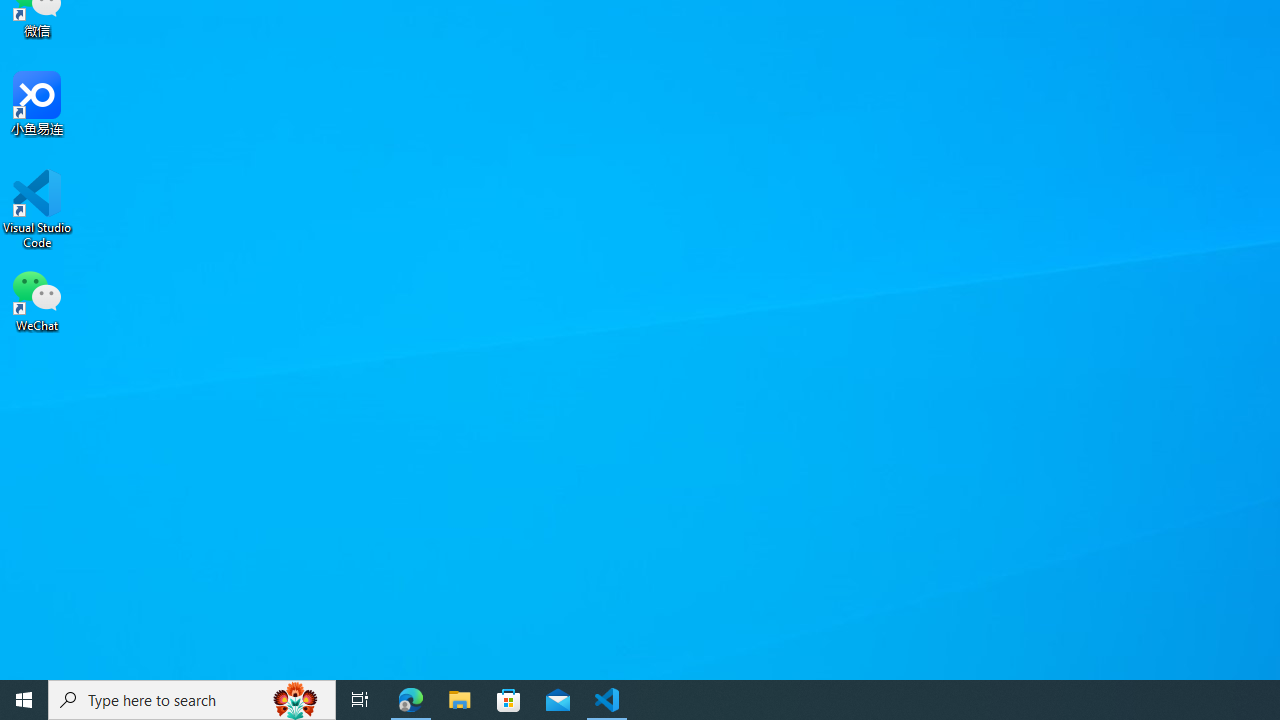  What do you see at coordinates (192, 700) in the screenshot?
I see `Type here to search` at bounding box center [192, 700].